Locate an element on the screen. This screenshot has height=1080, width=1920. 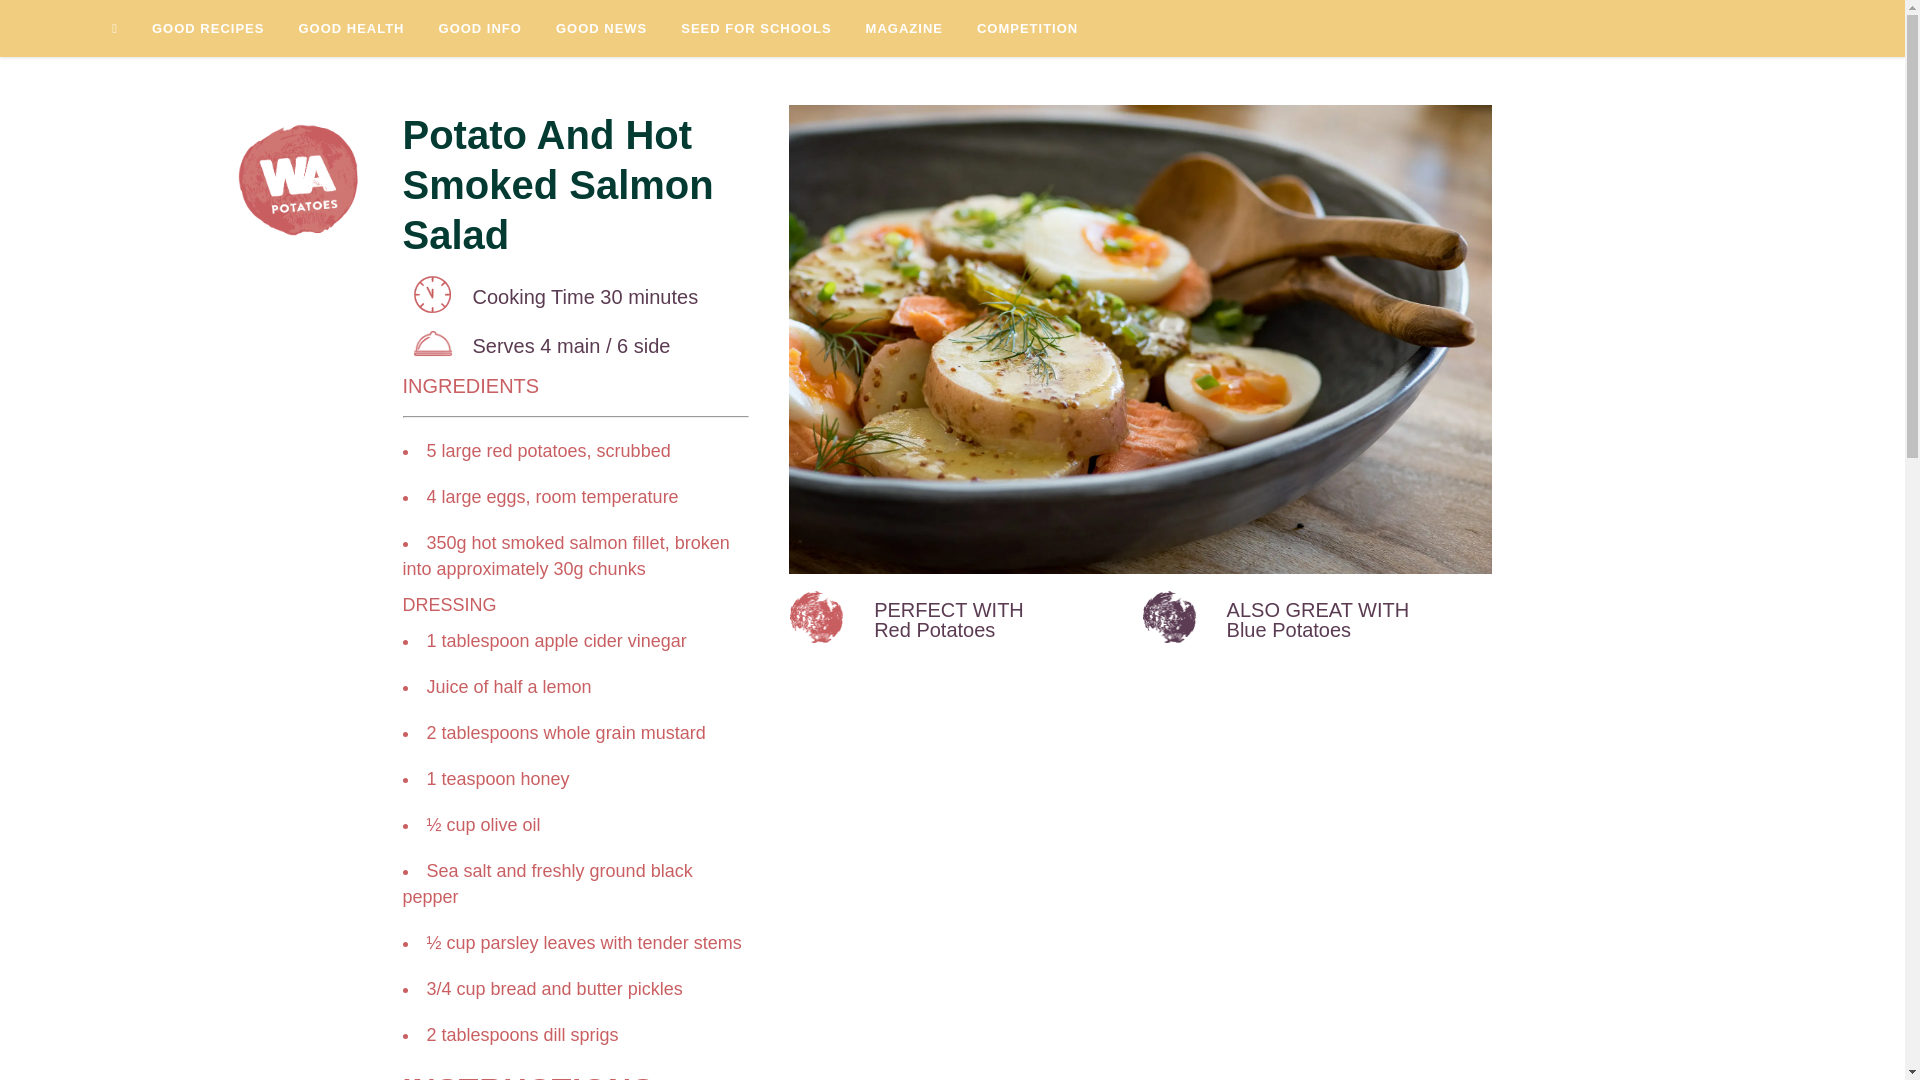
GOOD RECIPES is located at coordinates (207, 28).